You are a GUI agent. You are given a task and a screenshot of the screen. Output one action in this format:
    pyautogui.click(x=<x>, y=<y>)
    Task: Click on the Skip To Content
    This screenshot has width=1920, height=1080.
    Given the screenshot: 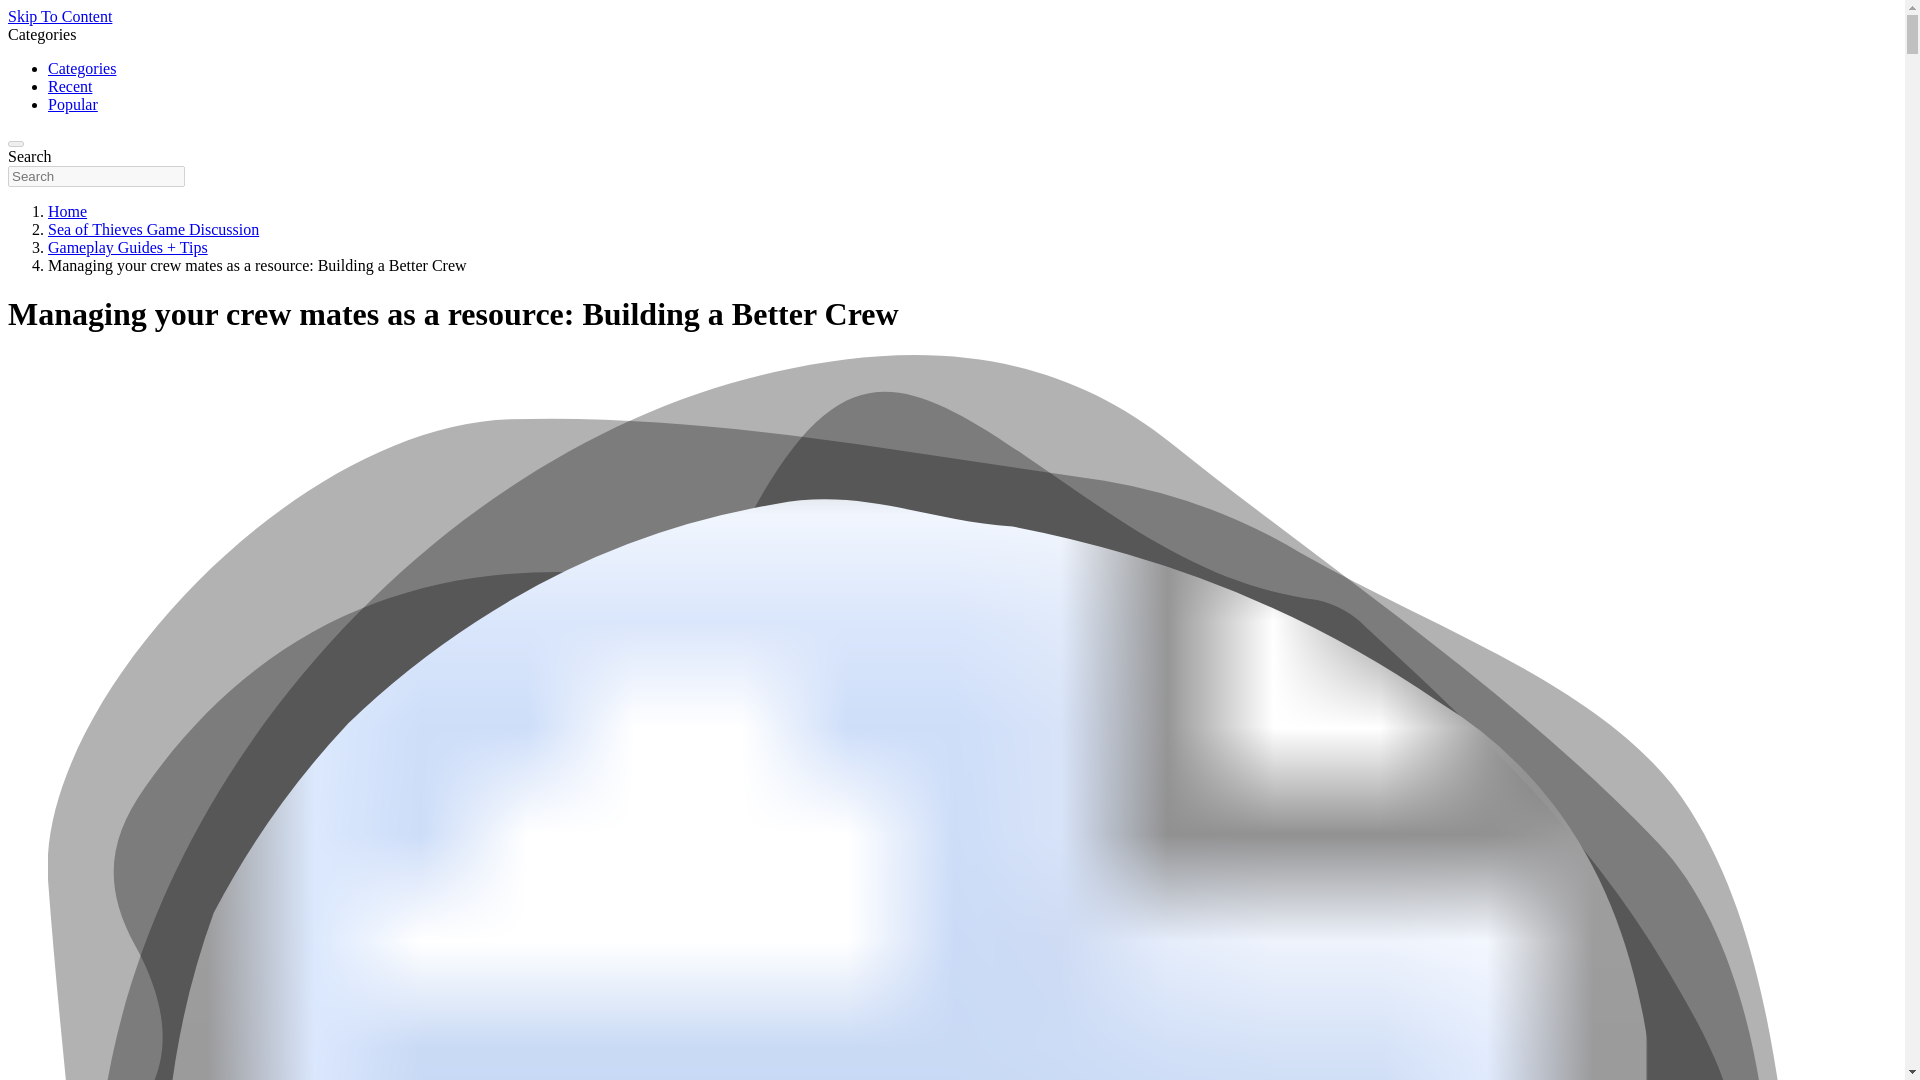 What is the action you would take?
    pyautogui.click(x=59, y=16)
    